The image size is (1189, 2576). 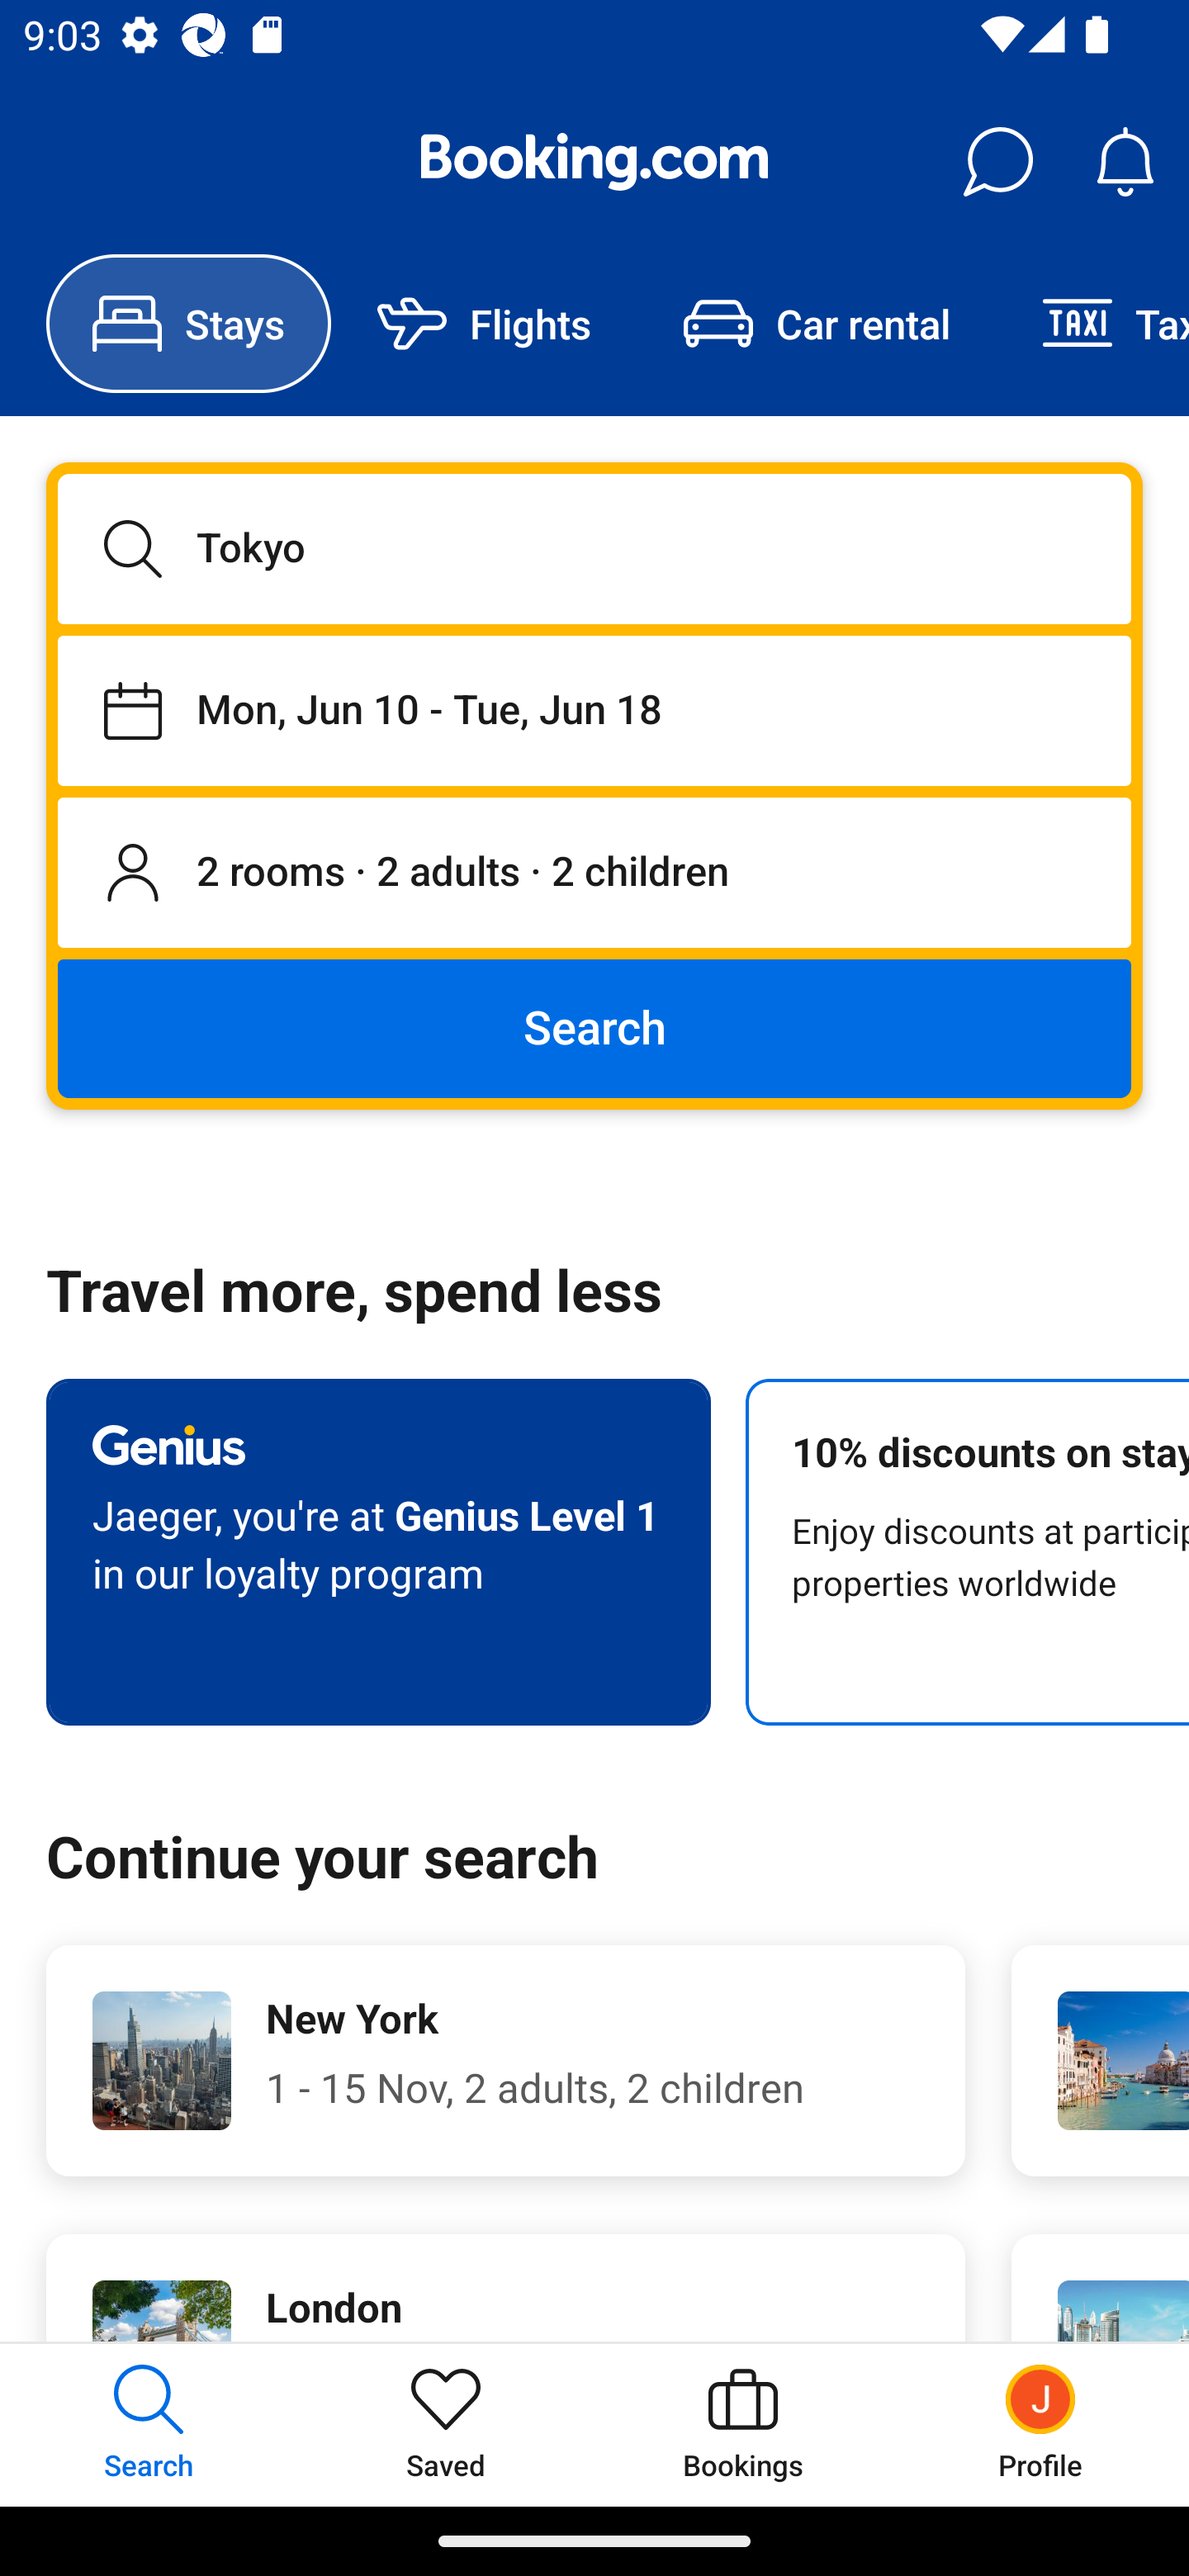 What do you see at coordinates (188, 324) in the screenshot?
I see `Stays` at bounding box center [188, 324].